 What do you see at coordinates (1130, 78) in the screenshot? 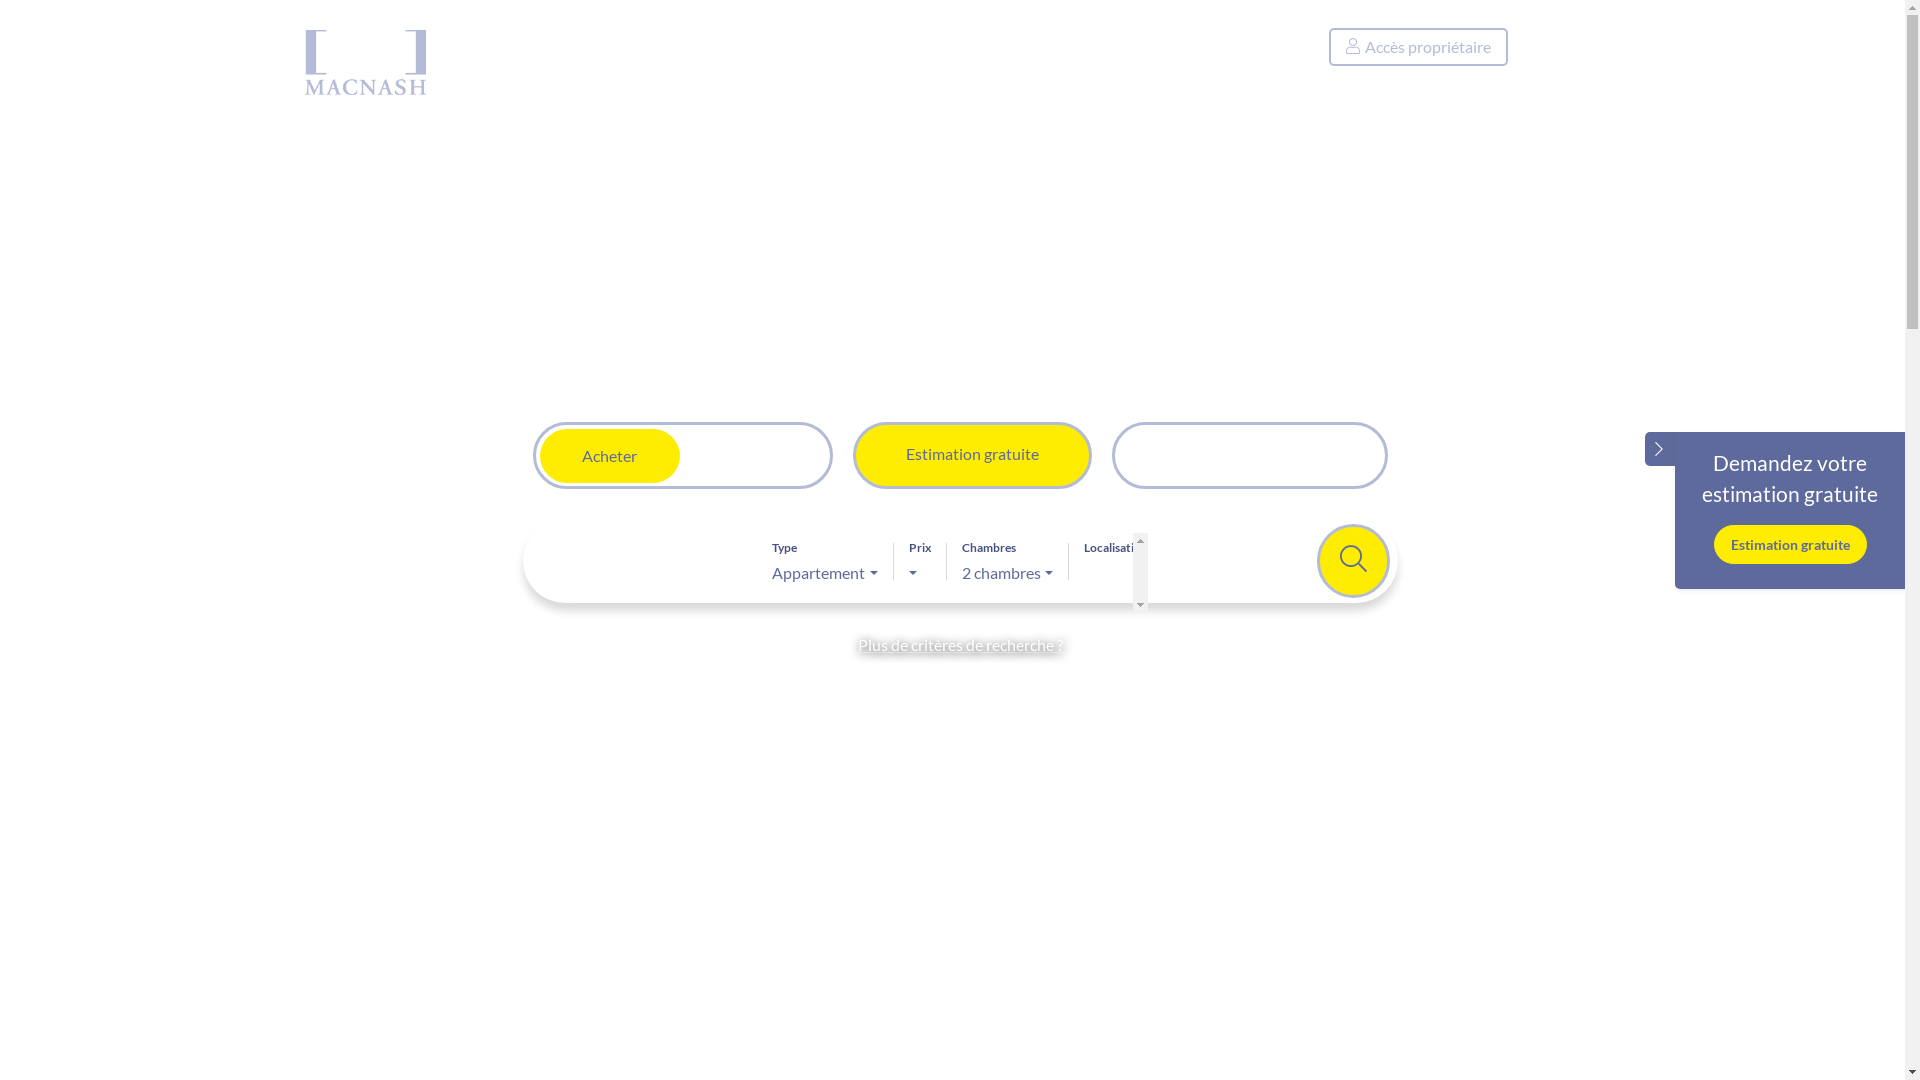
I see `CONTACT` at bounding box center [1130, 78].